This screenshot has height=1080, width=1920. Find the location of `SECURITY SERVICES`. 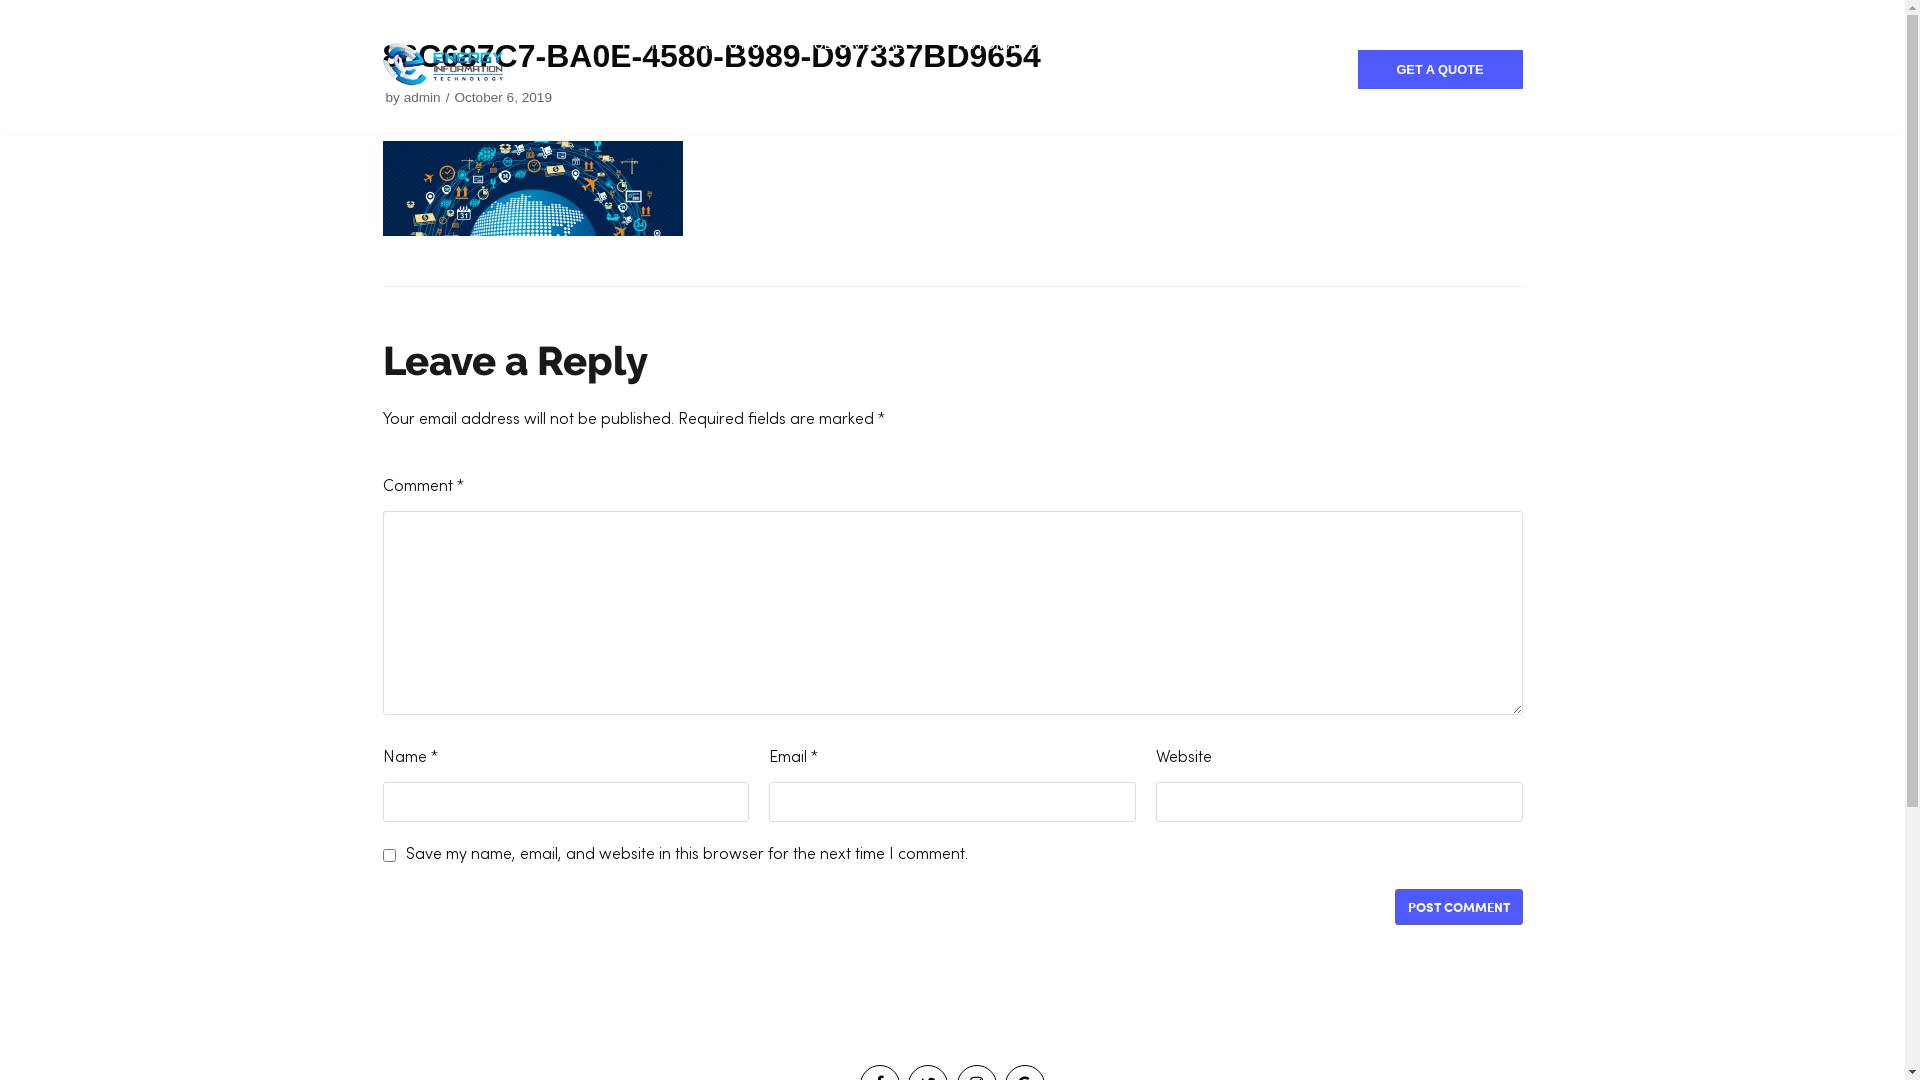

SECURITY SERVICES is located at coordinates (1094, 89).